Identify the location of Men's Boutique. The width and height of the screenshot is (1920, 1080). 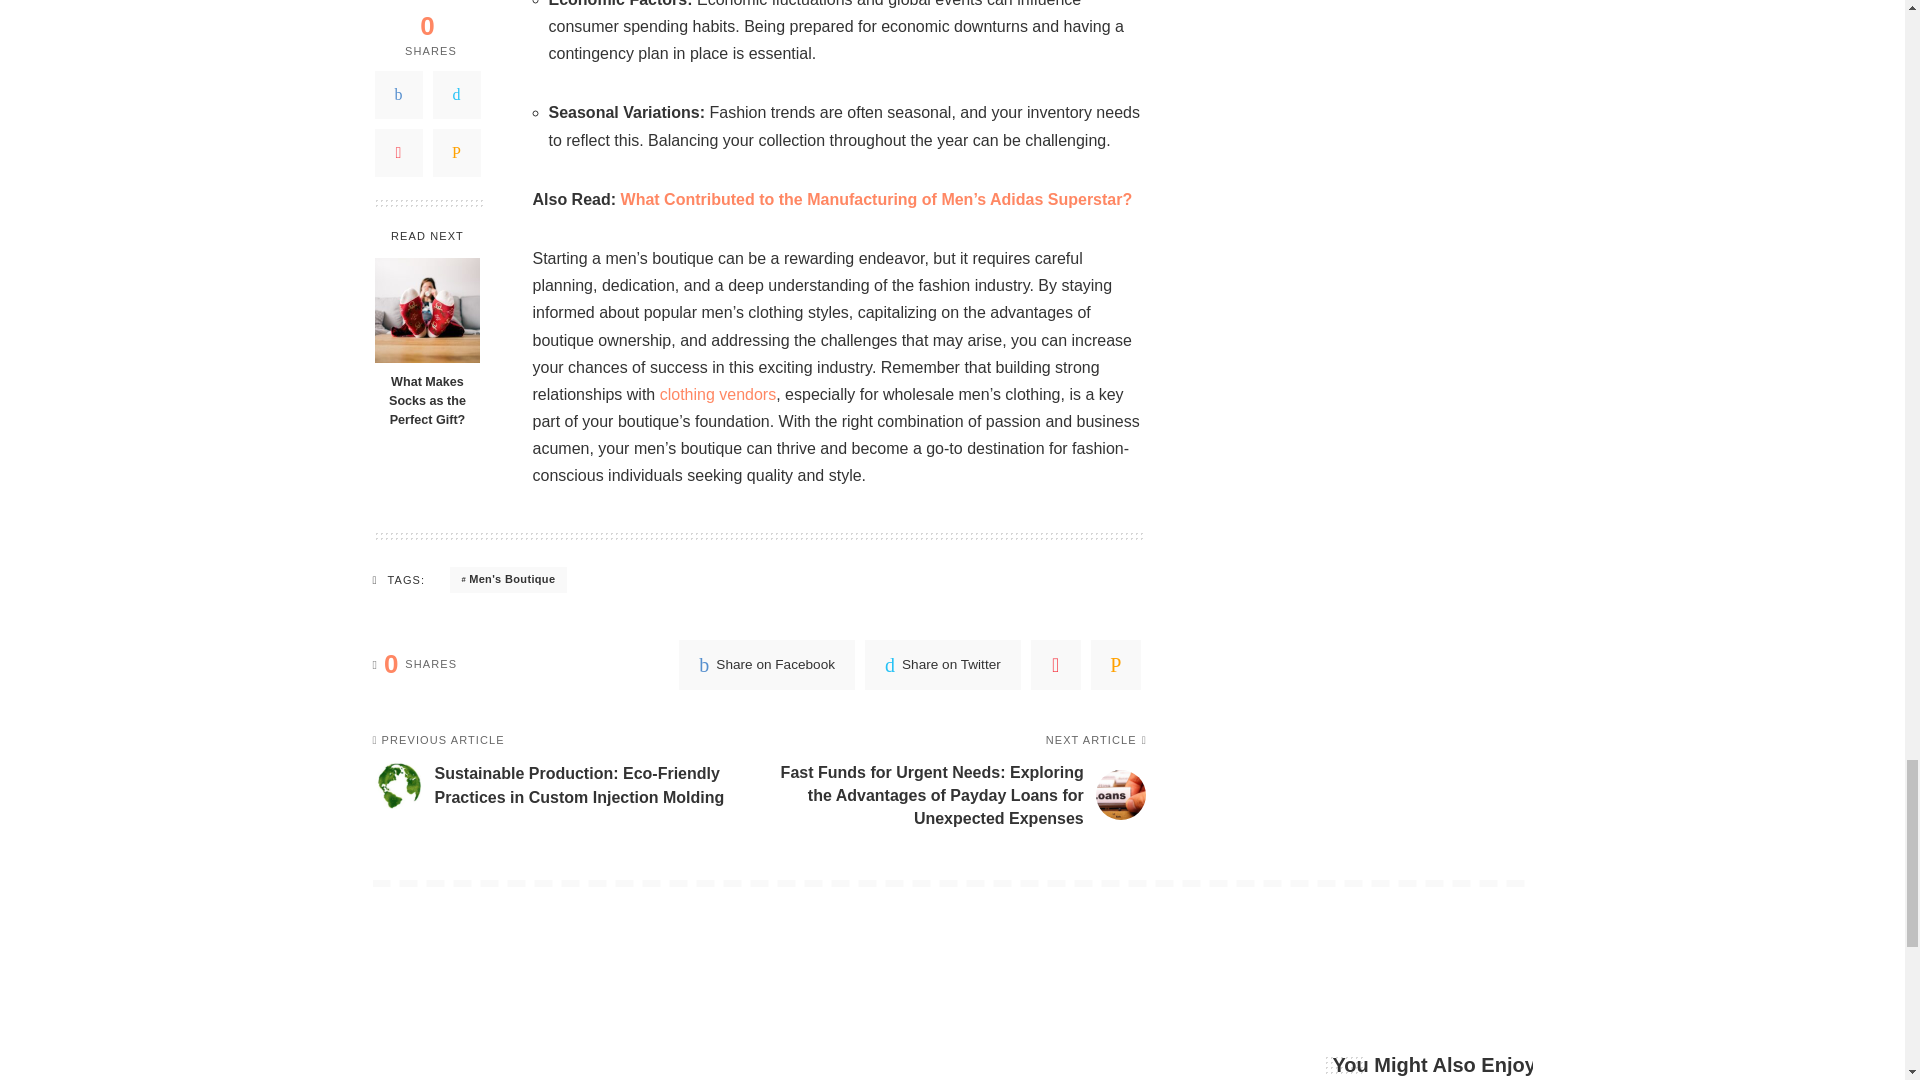
(508, 580).